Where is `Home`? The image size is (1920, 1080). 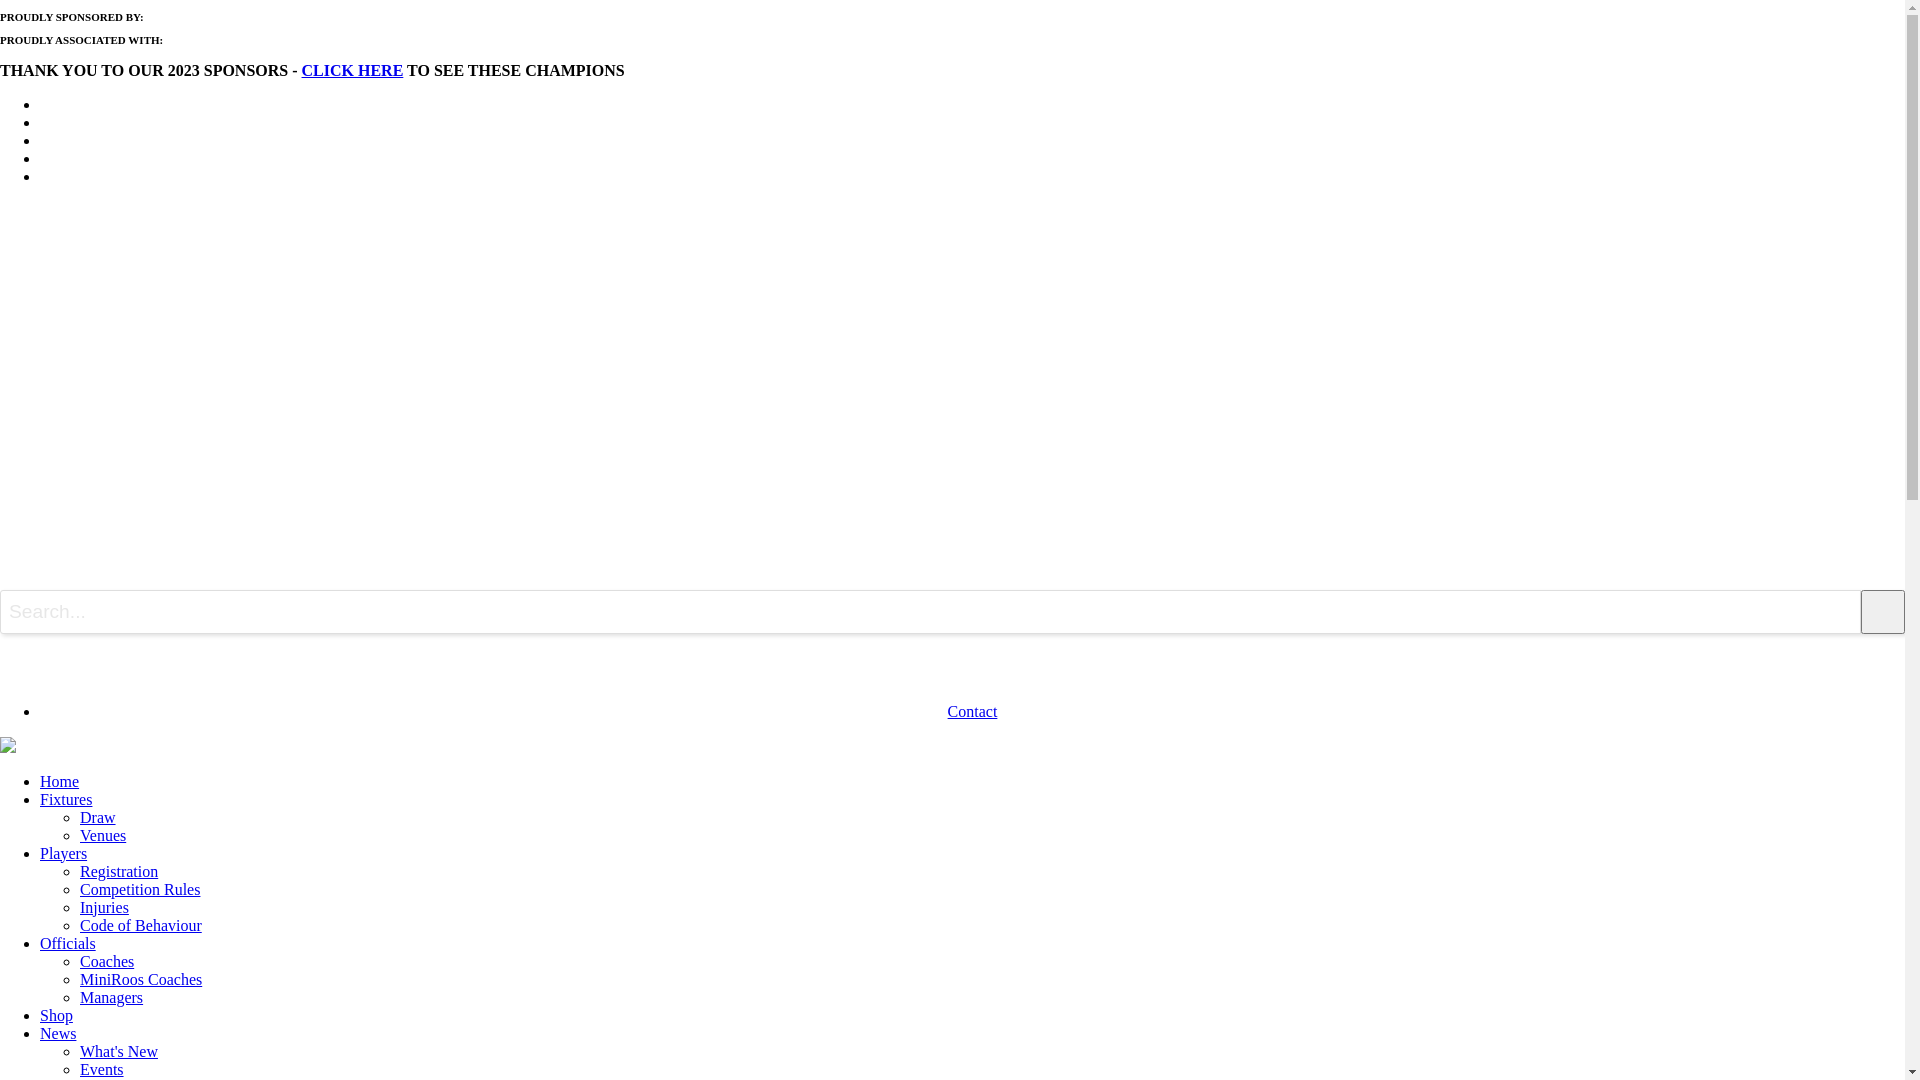
Home is located at coordinates (60, 782).